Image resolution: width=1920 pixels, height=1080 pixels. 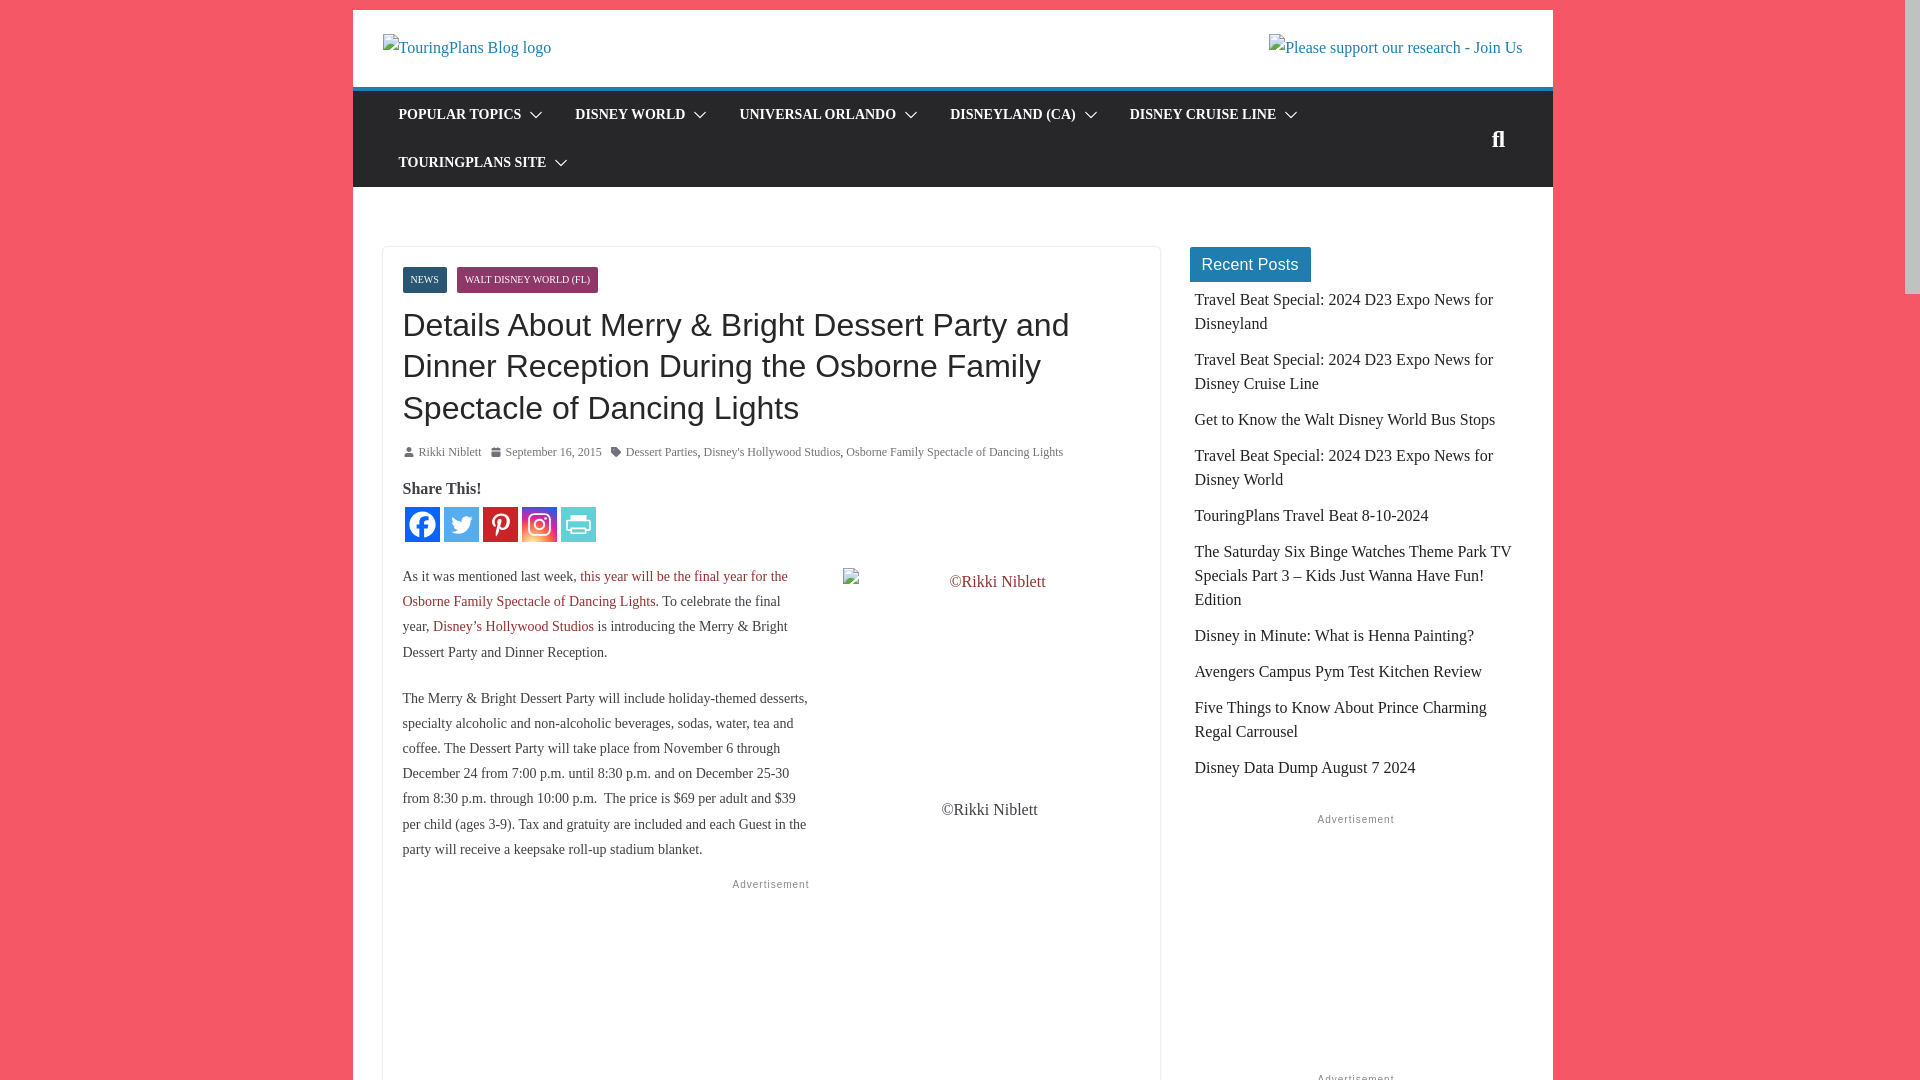 What do you see at coordinates (460, 524) in the screenshot?
I see `Twitter` at bounding box center [460, 524].